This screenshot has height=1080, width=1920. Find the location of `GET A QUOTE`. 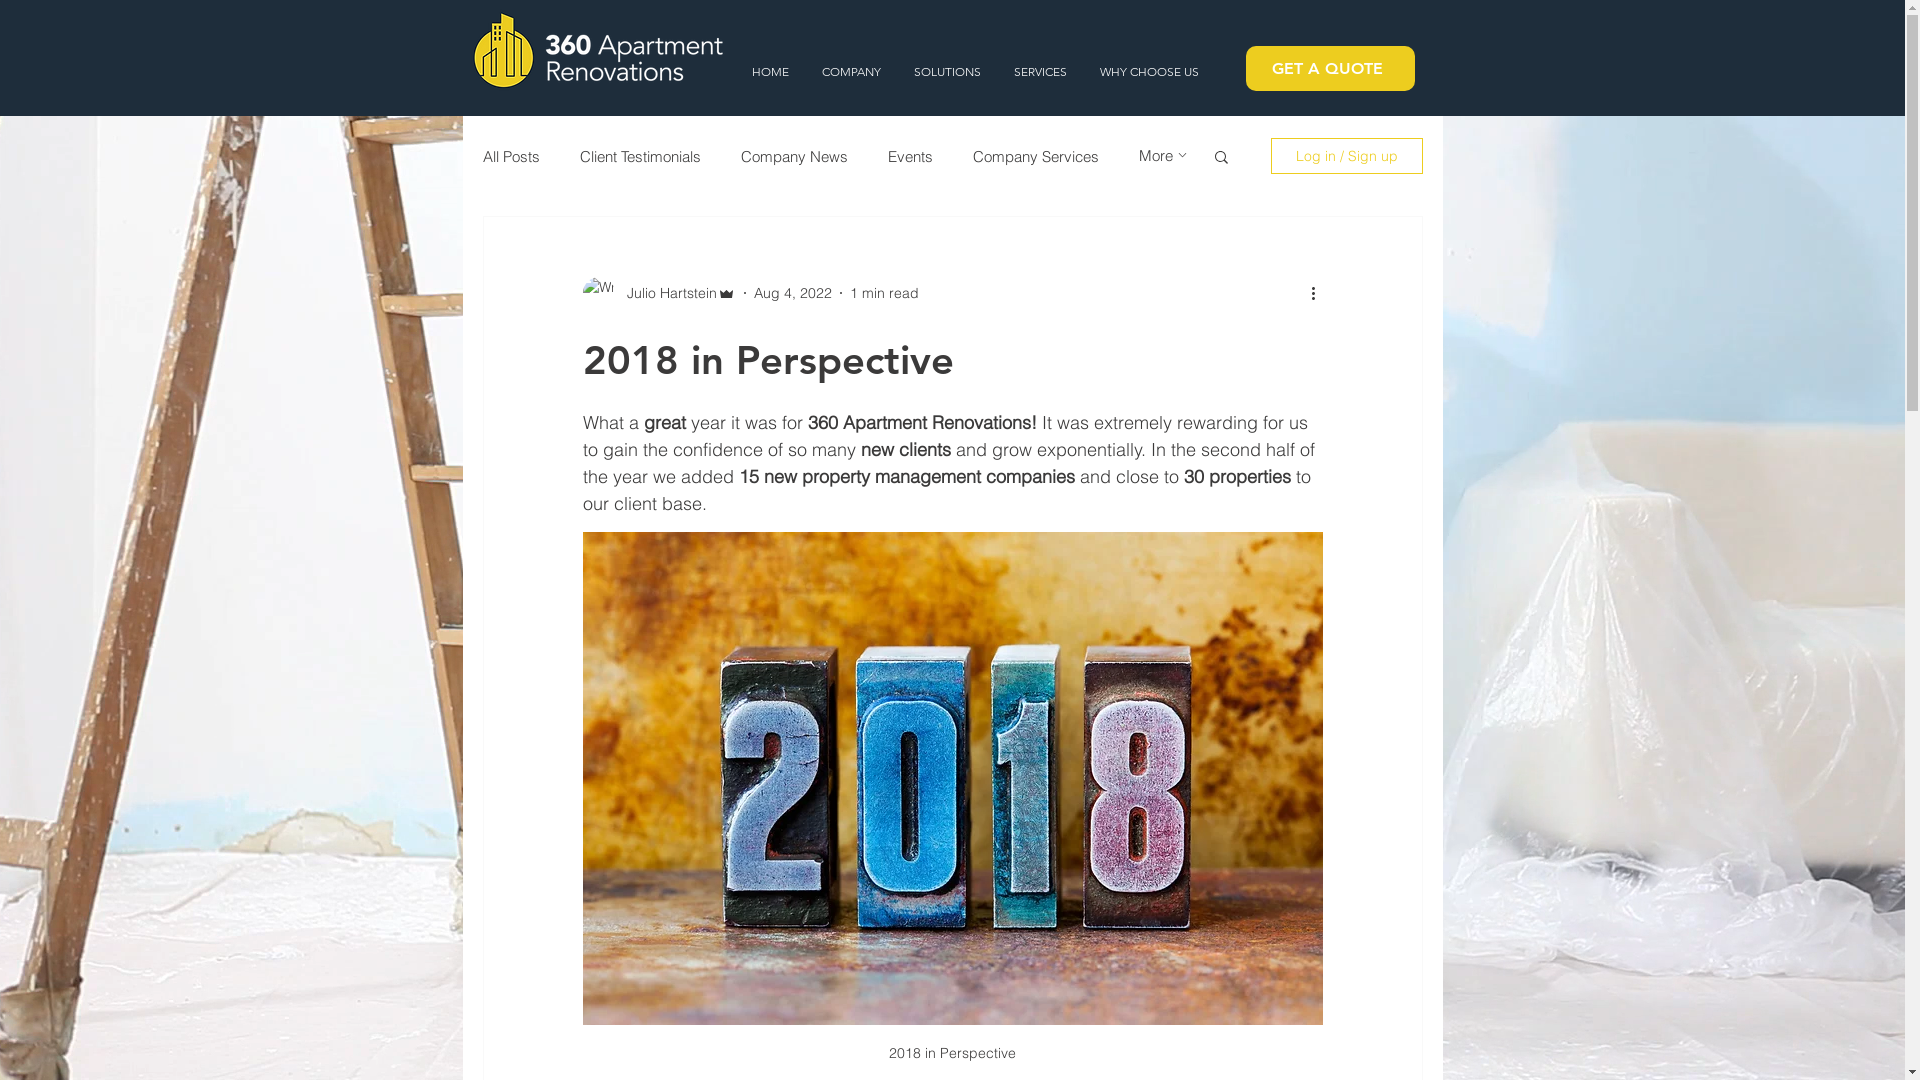

GET A QUOTE is located at coordinates (1330, 68).